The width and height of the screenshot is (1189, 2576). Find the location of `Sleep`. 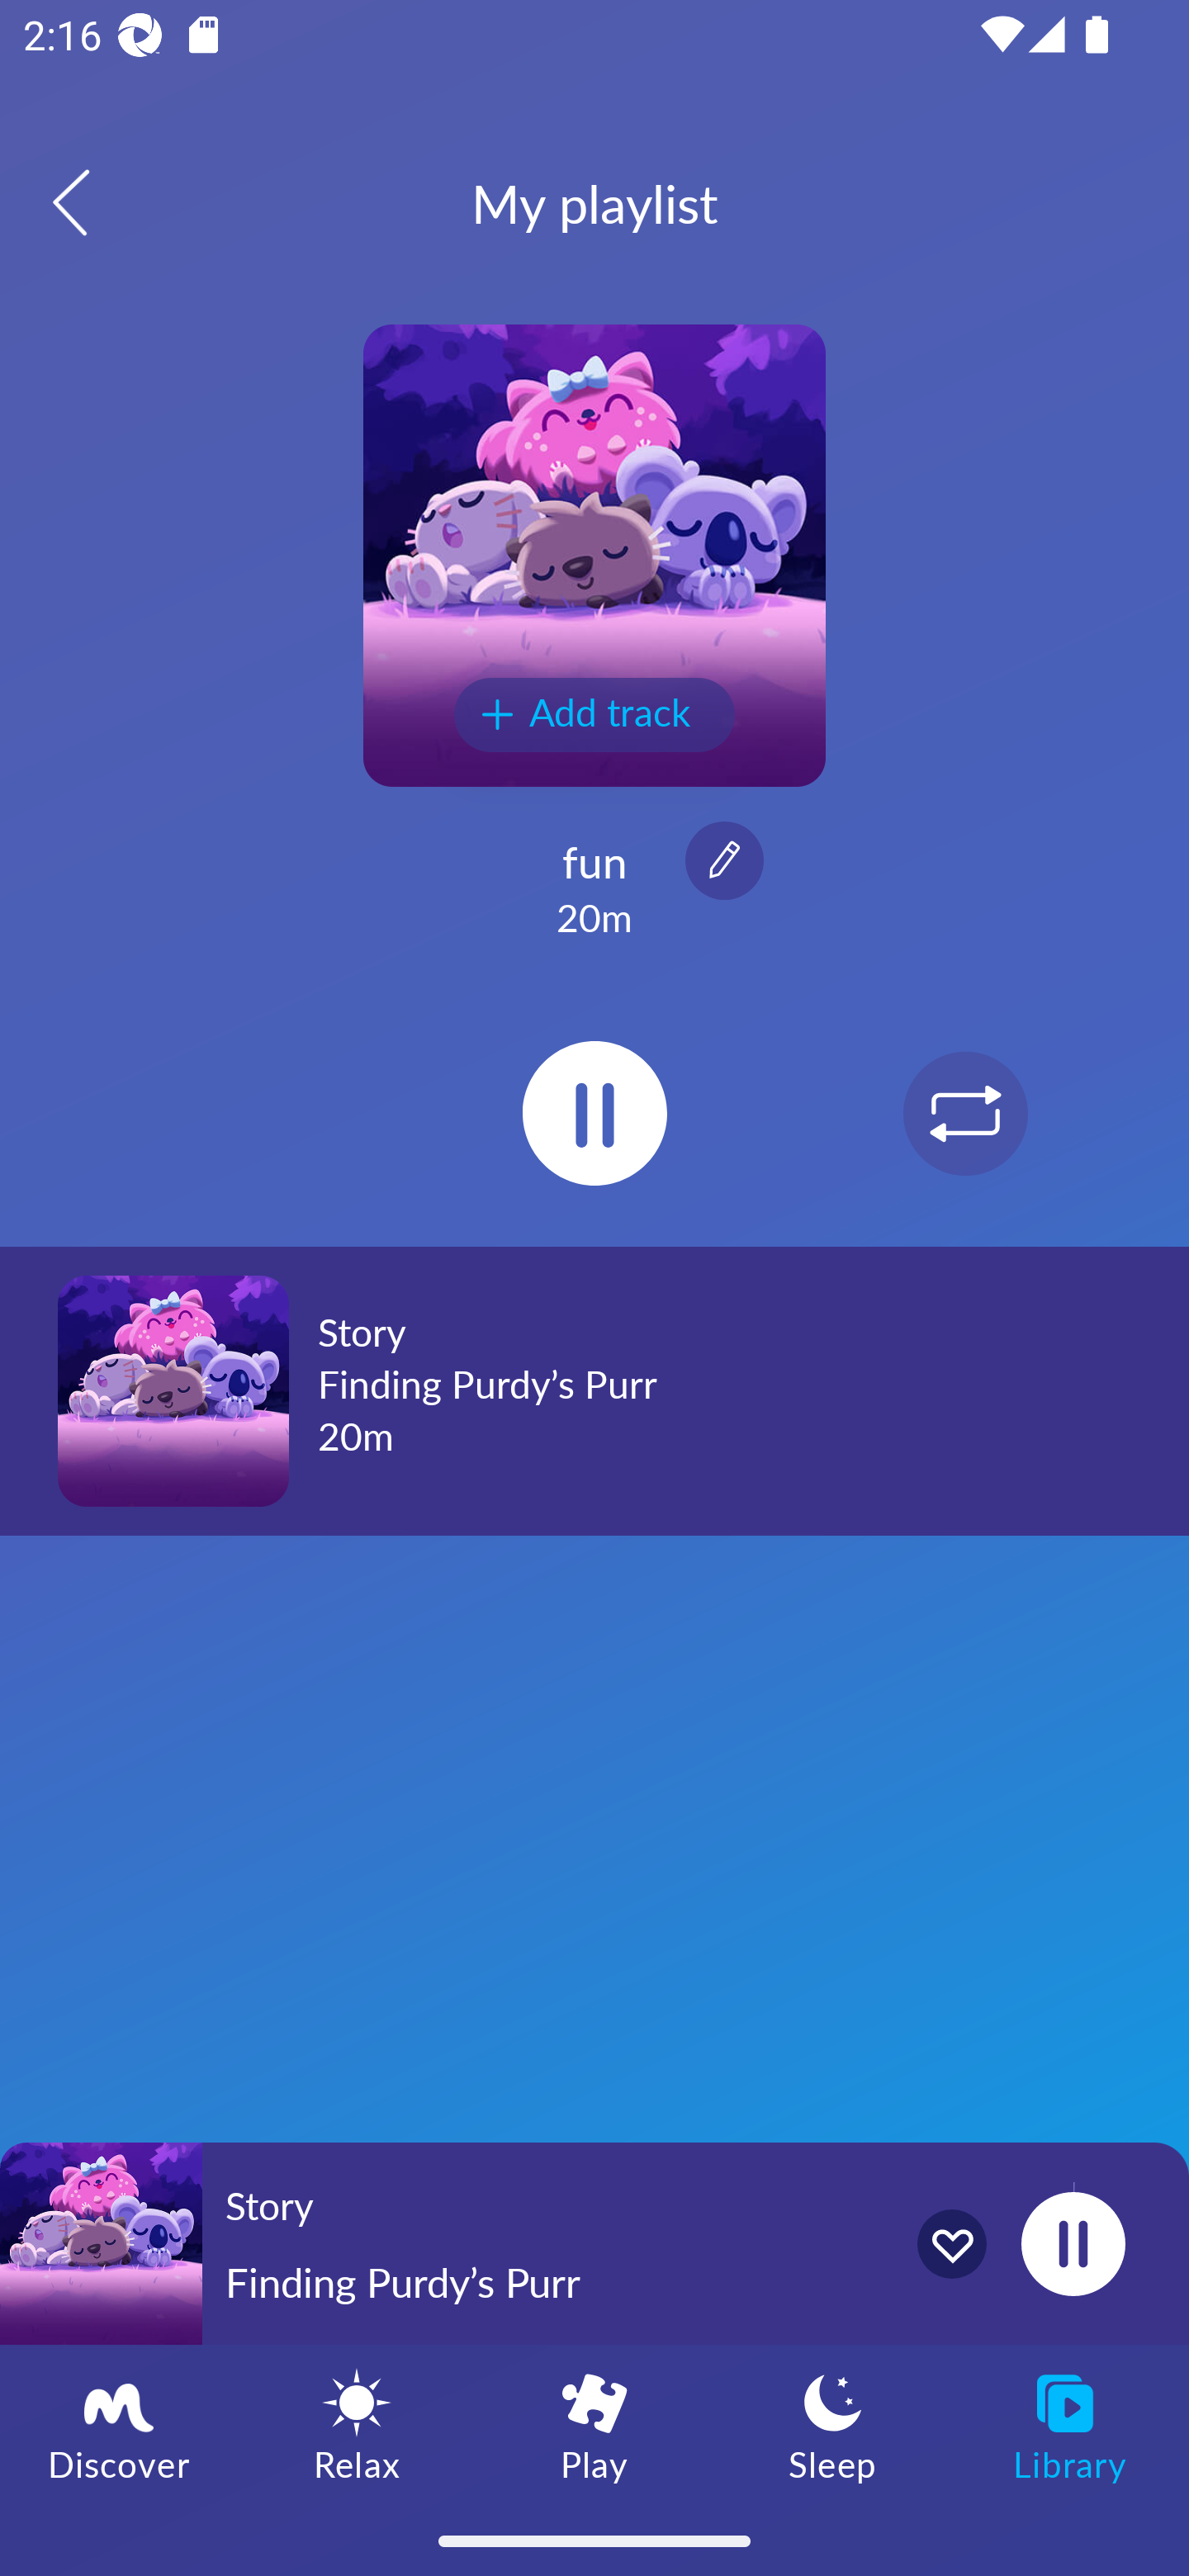

Sleep is located at coordinates (832, 2425).